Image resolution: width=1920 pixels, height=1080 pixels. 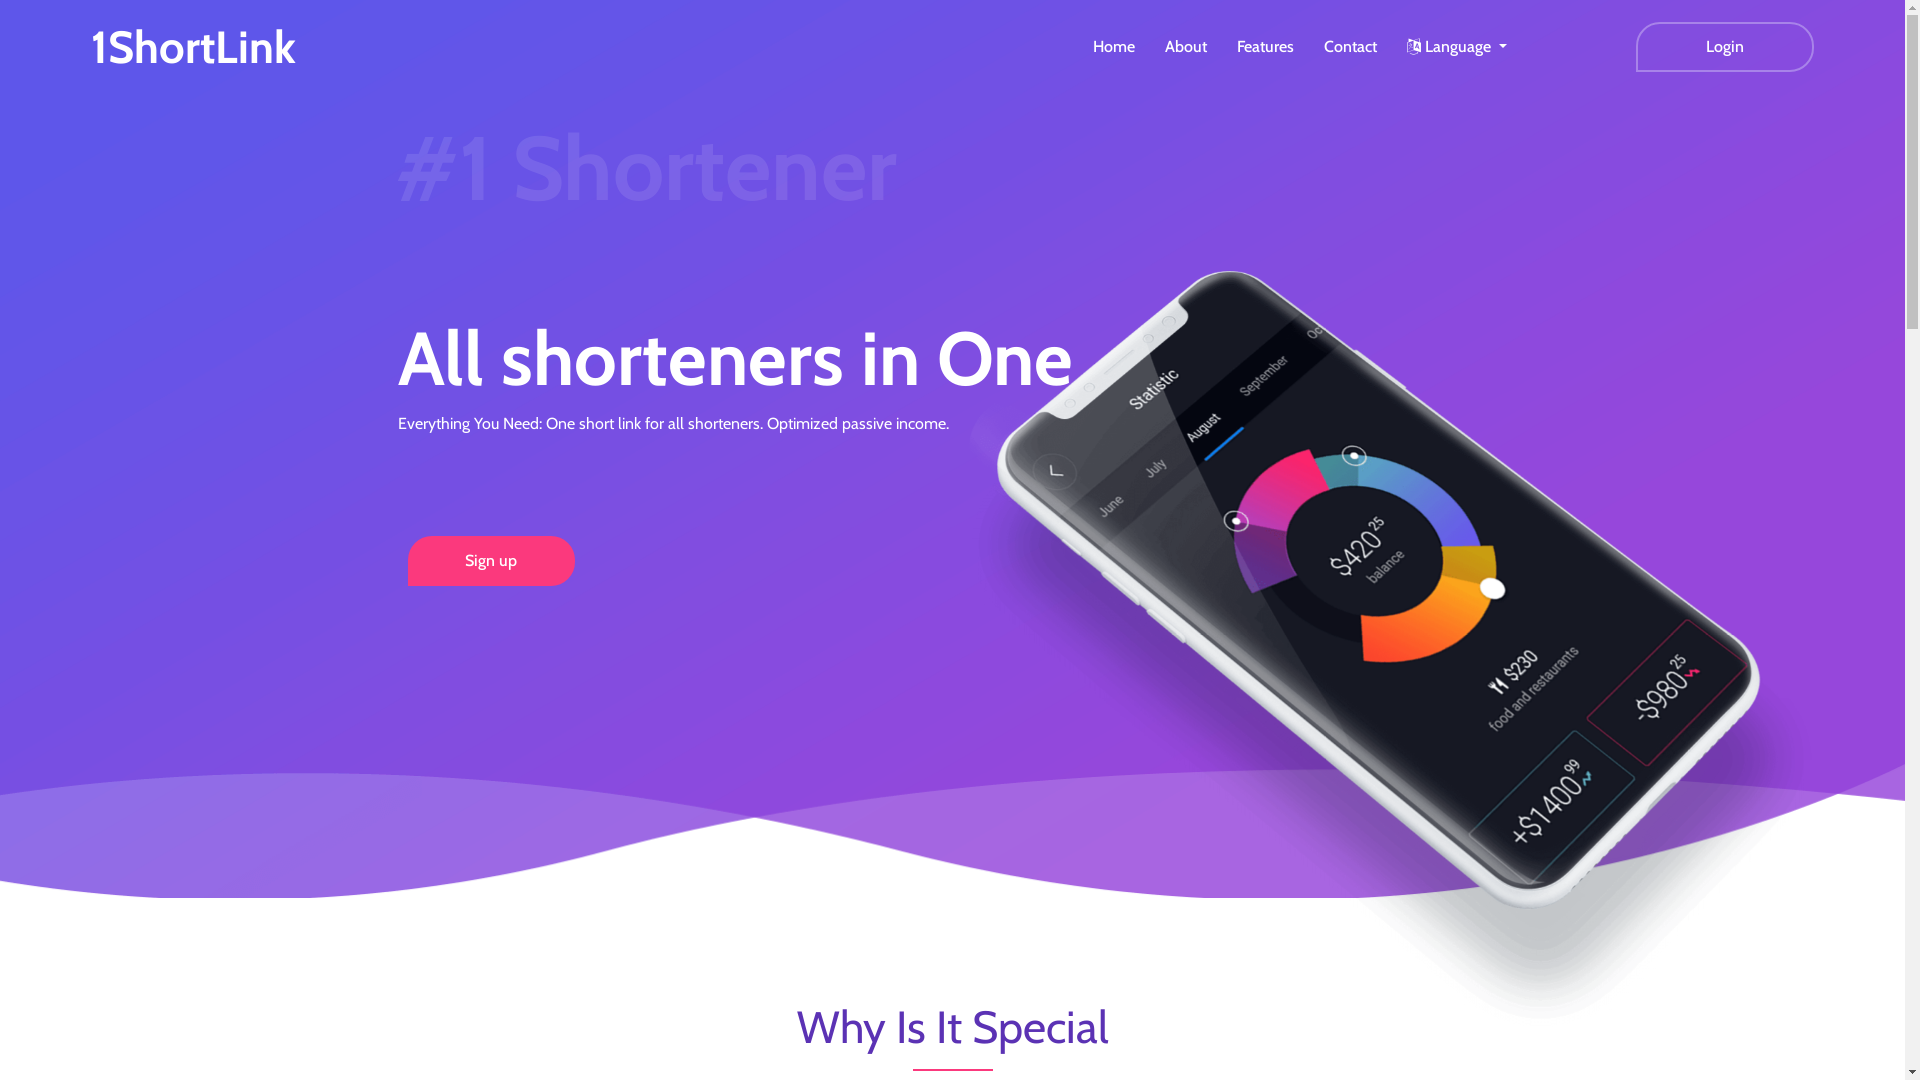 What do you see at coordinates (194, 46) in the screenshot?
I see `1ShortLink` at bounding box center [194, 46].